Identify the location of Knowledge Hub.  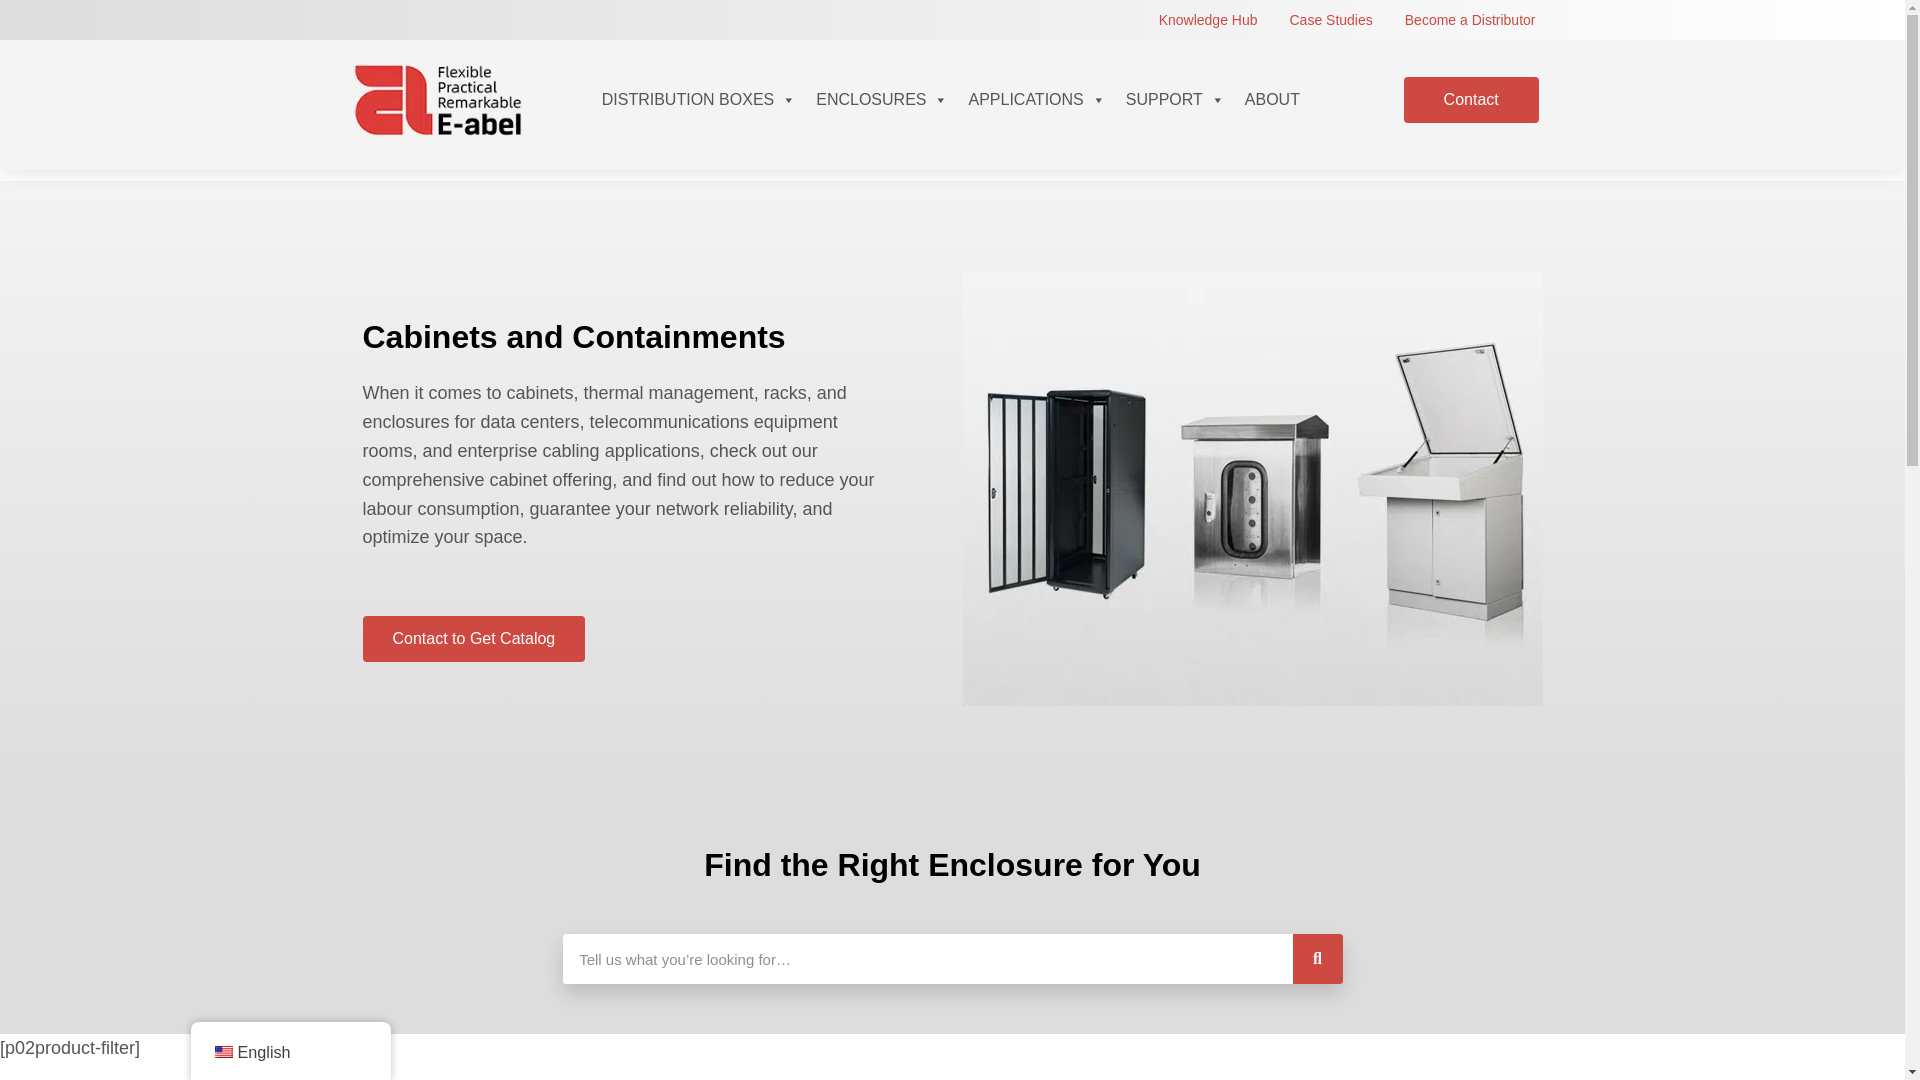
(1208, 20).